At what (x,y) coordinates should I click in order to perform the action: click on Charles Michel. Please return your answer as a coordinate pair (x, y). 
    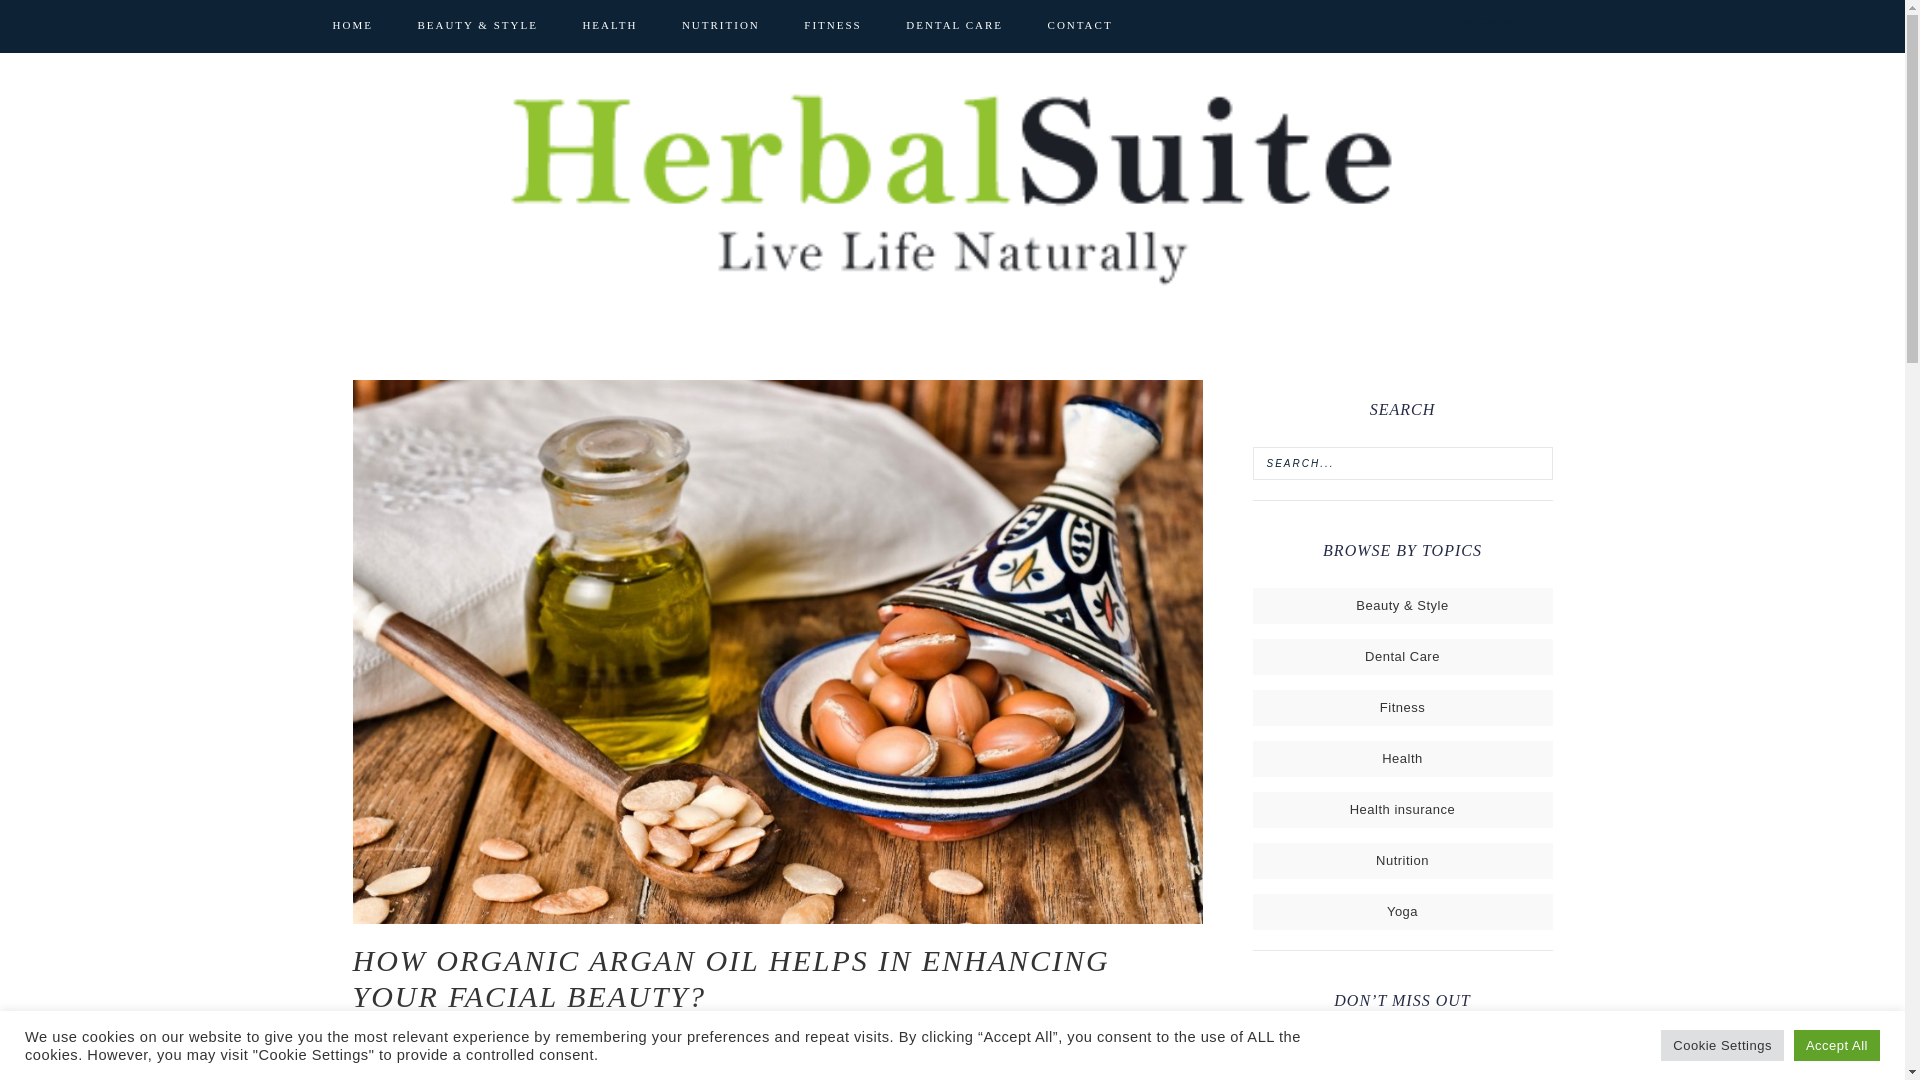
    Looking at the image, I should click on (476, 1041).